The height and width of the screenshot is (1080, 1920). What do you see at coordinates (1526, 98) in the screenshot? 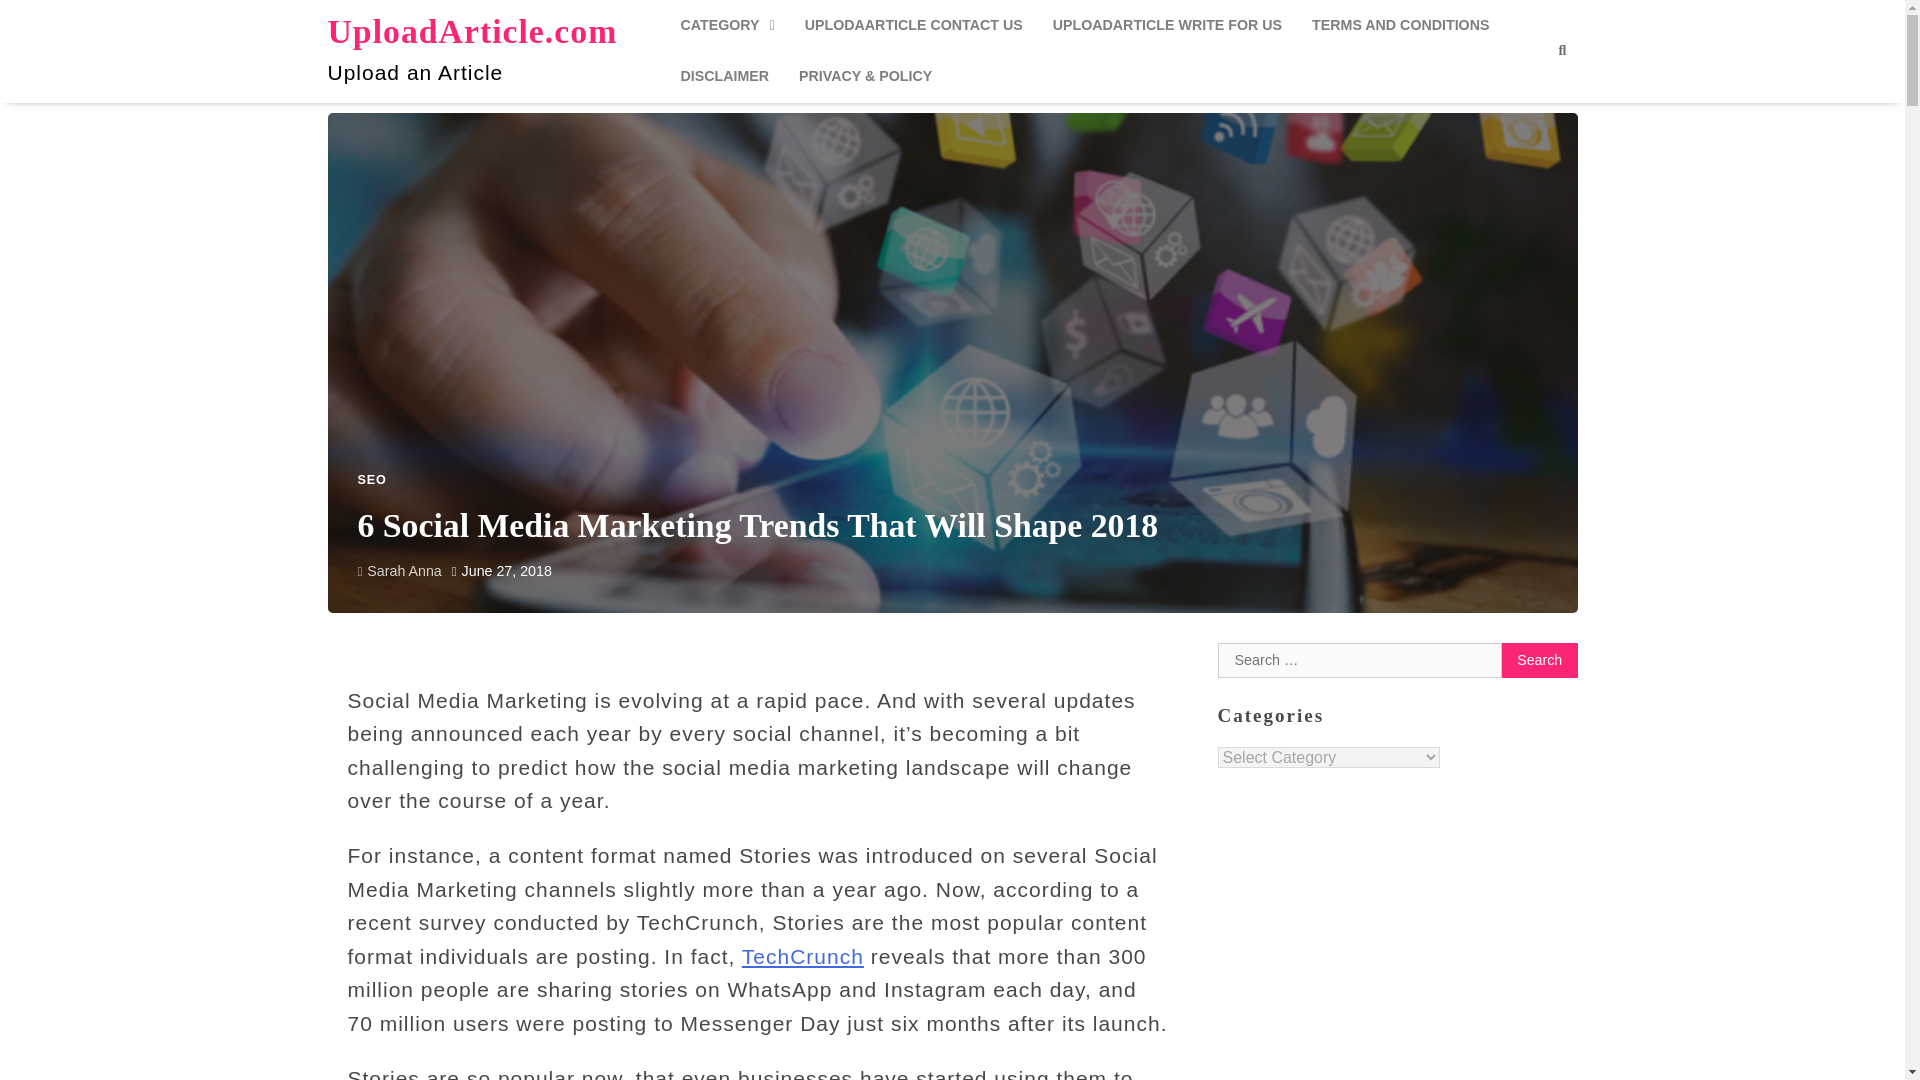
I see `Search` at bounding box center [1526, 98].